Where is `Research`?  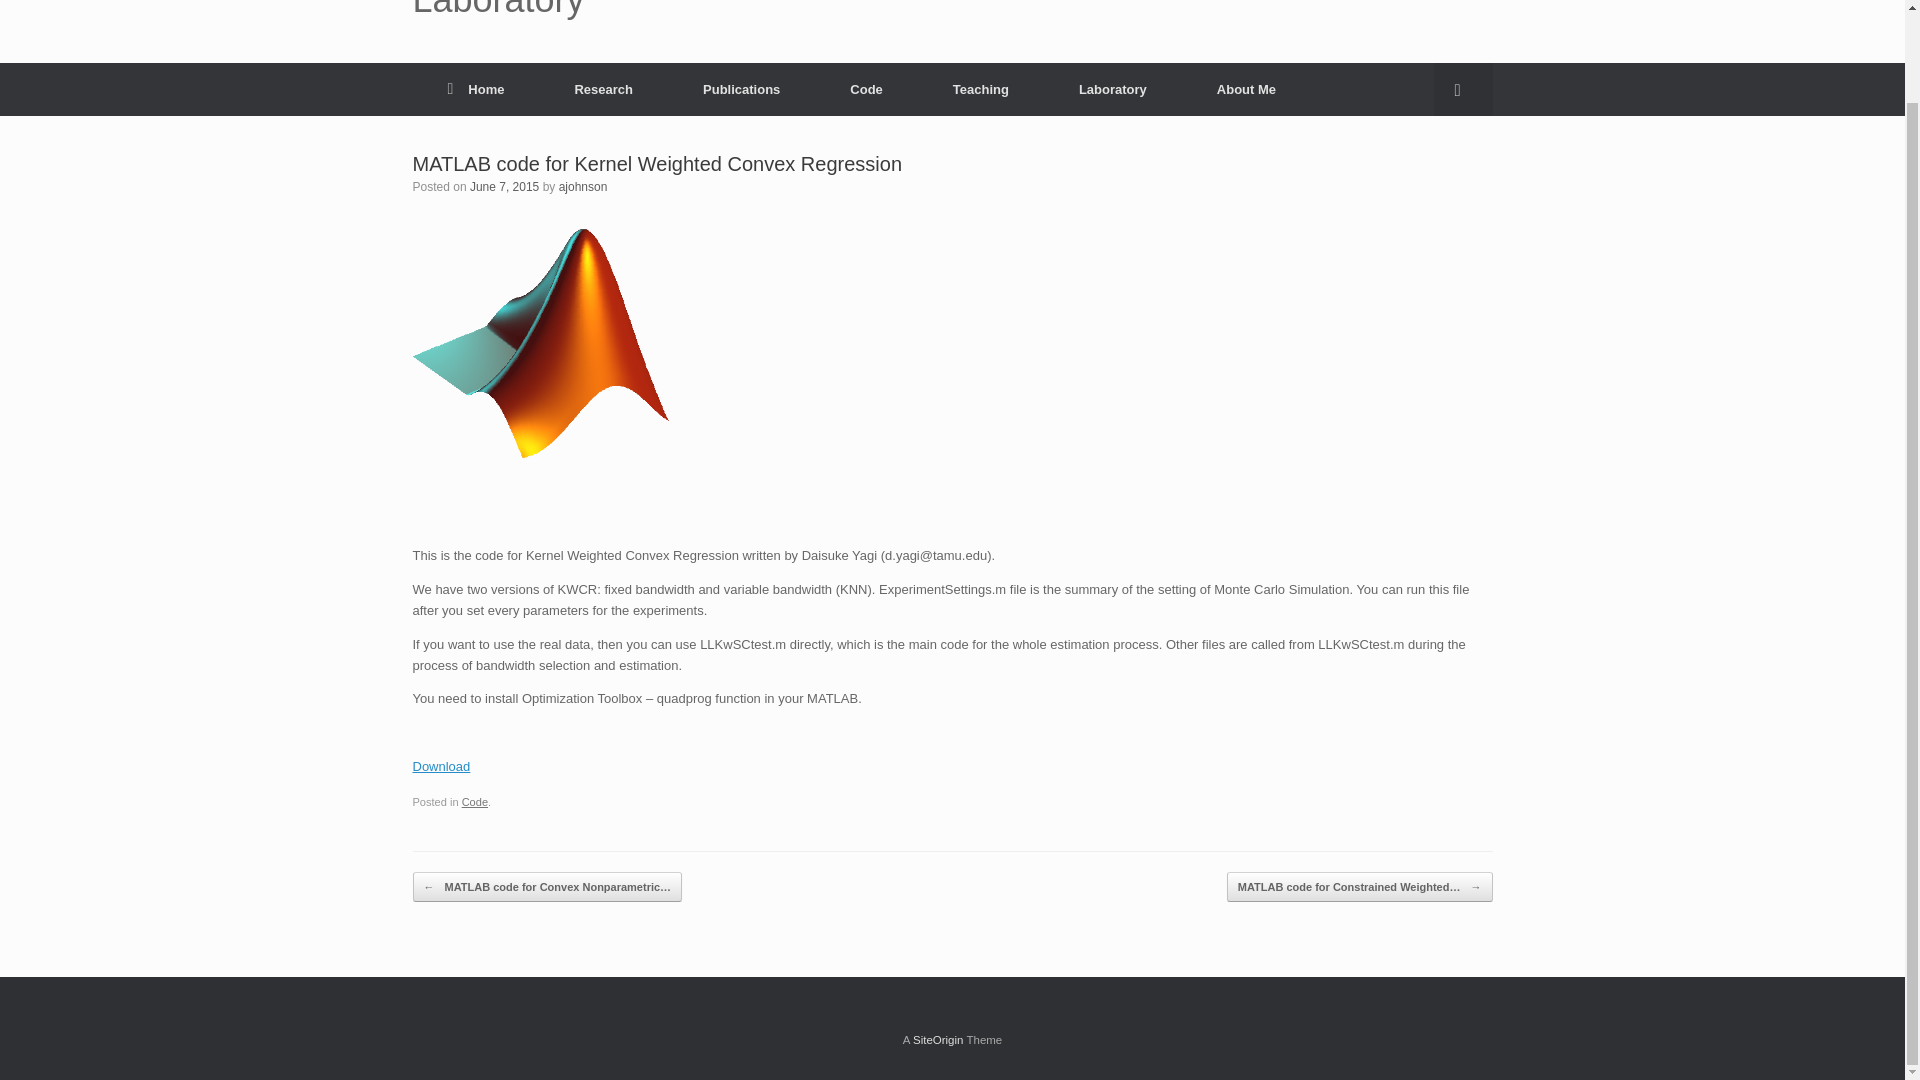
Research is located at coordinates (604, 88).